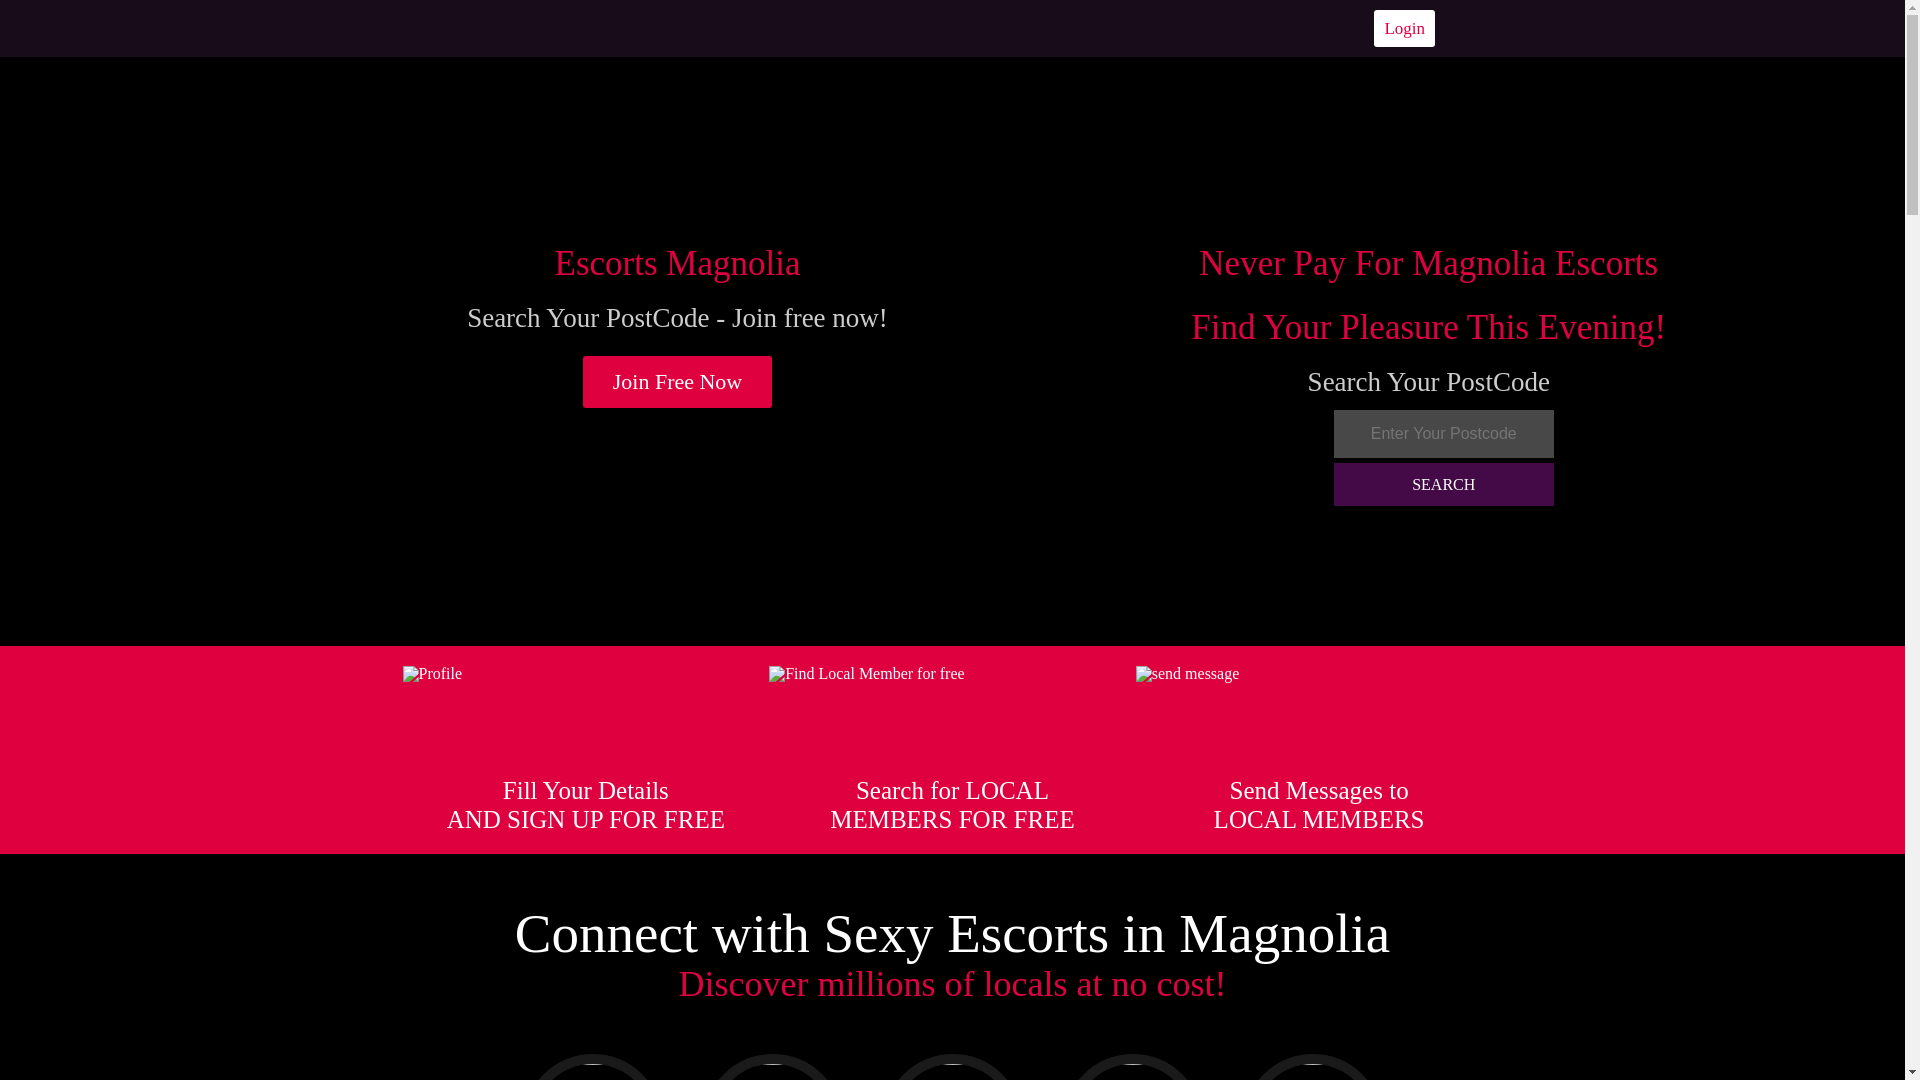 The width and height of the screenshot is (1920, 1080). Describe the element at coordinates (678, 382) in the screenshot. I see `Join Free Now` at that location.